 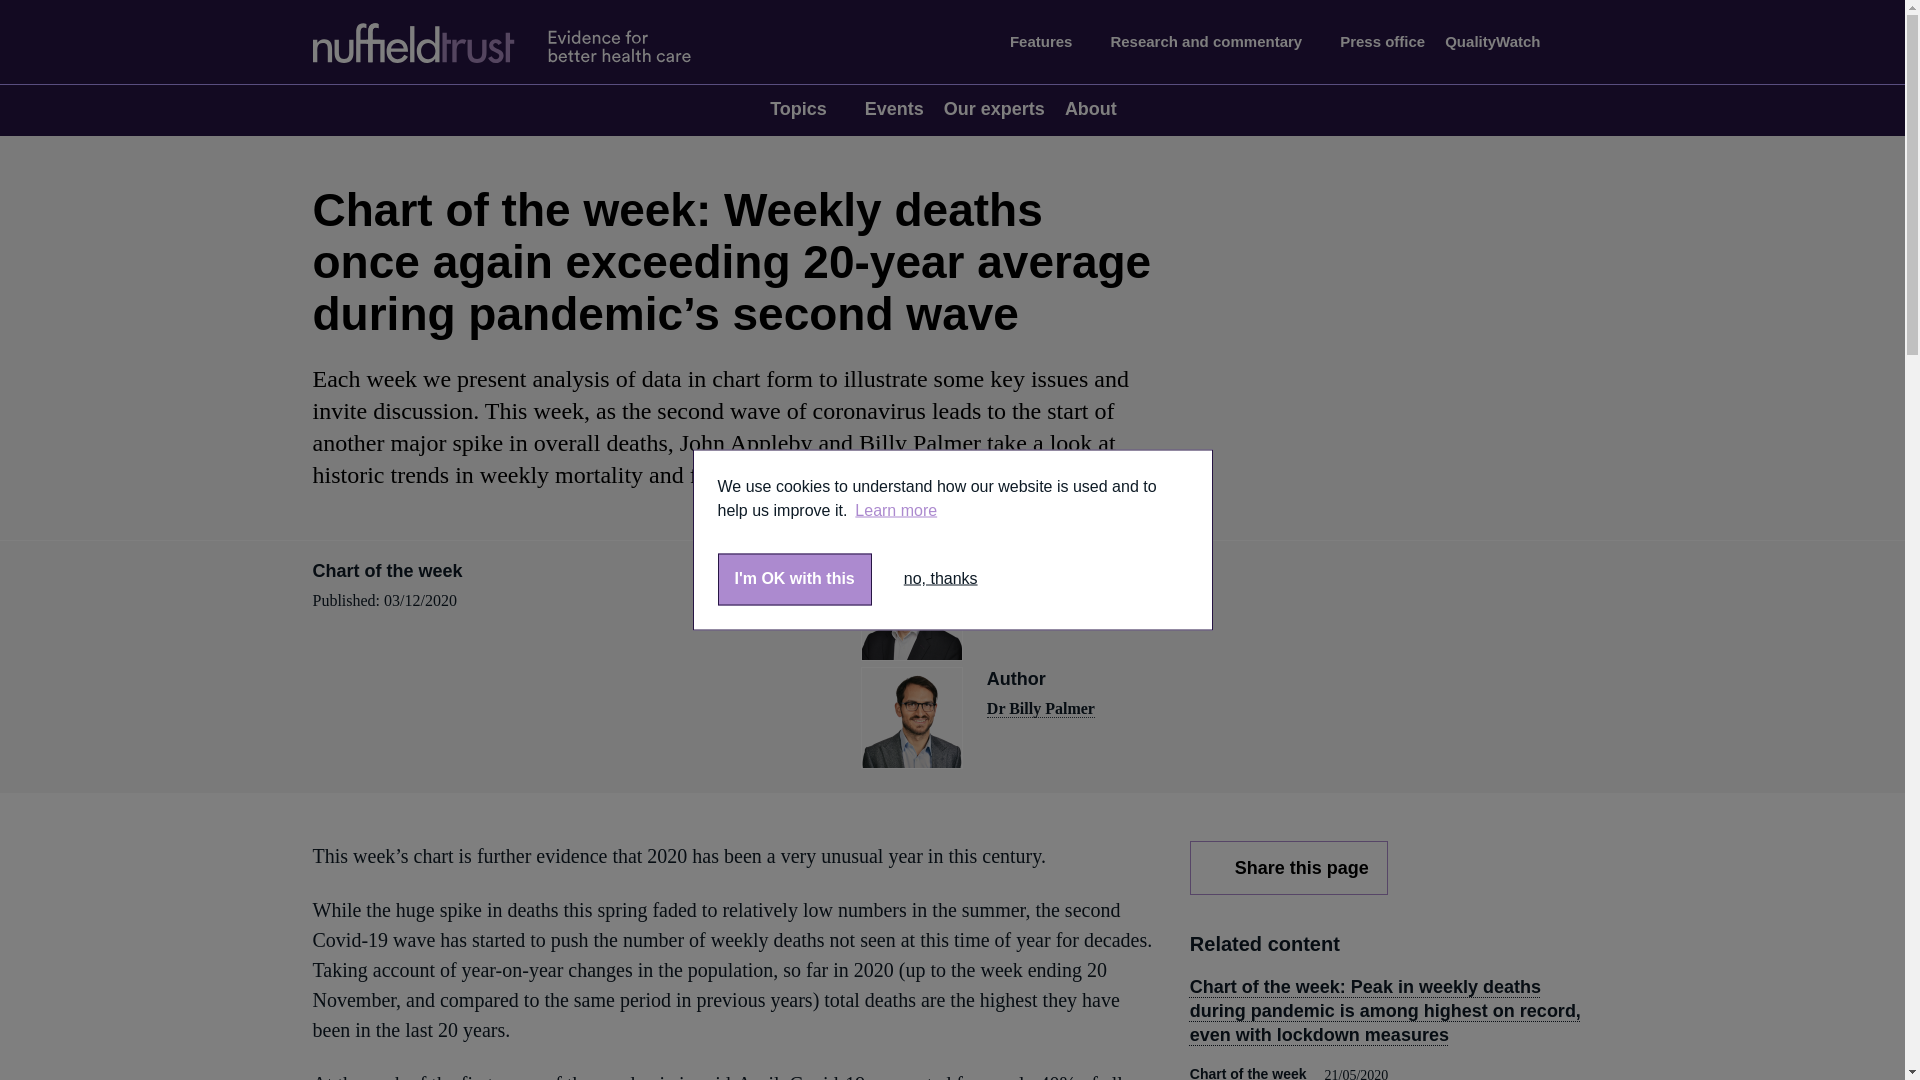 I want to click on Profile picture of John Appleby, so click(x=912, y=610).